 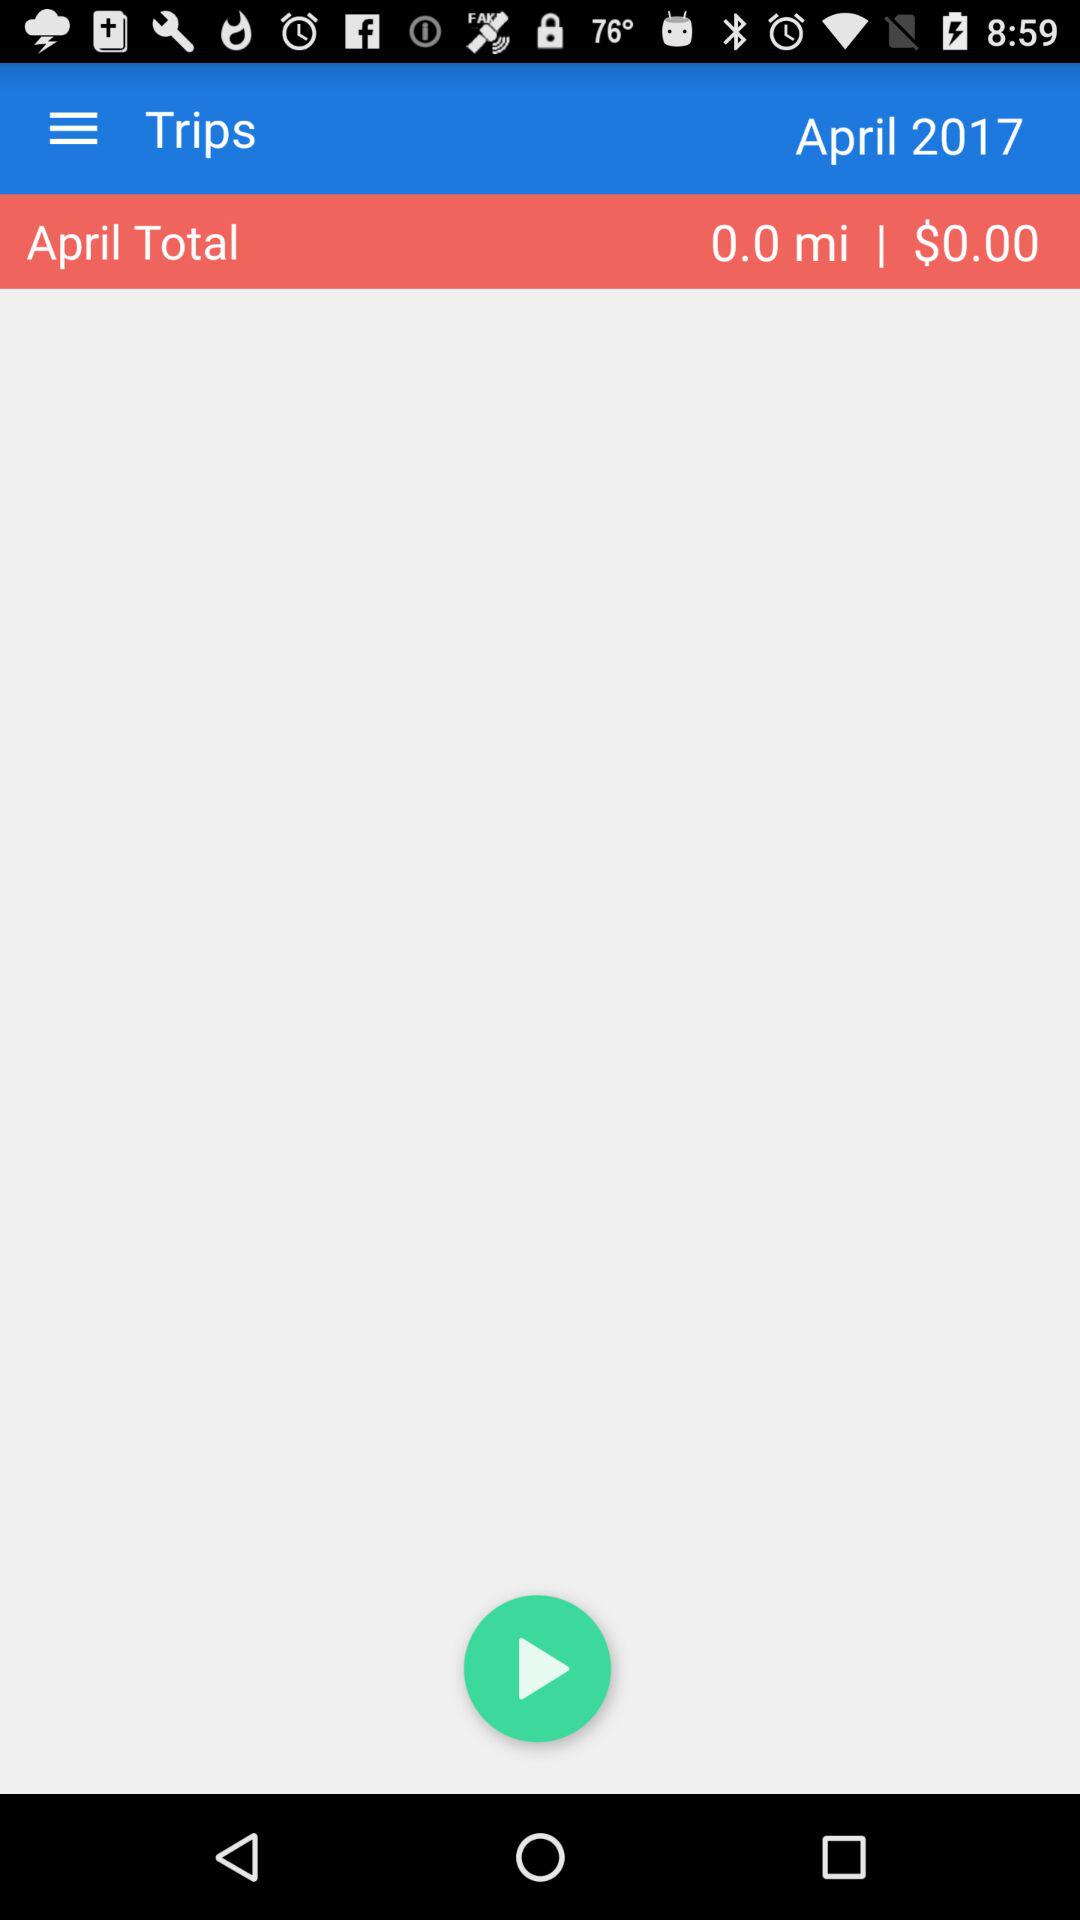 I want to click on choose icon below the april 2017, so click(x=875, y=241).